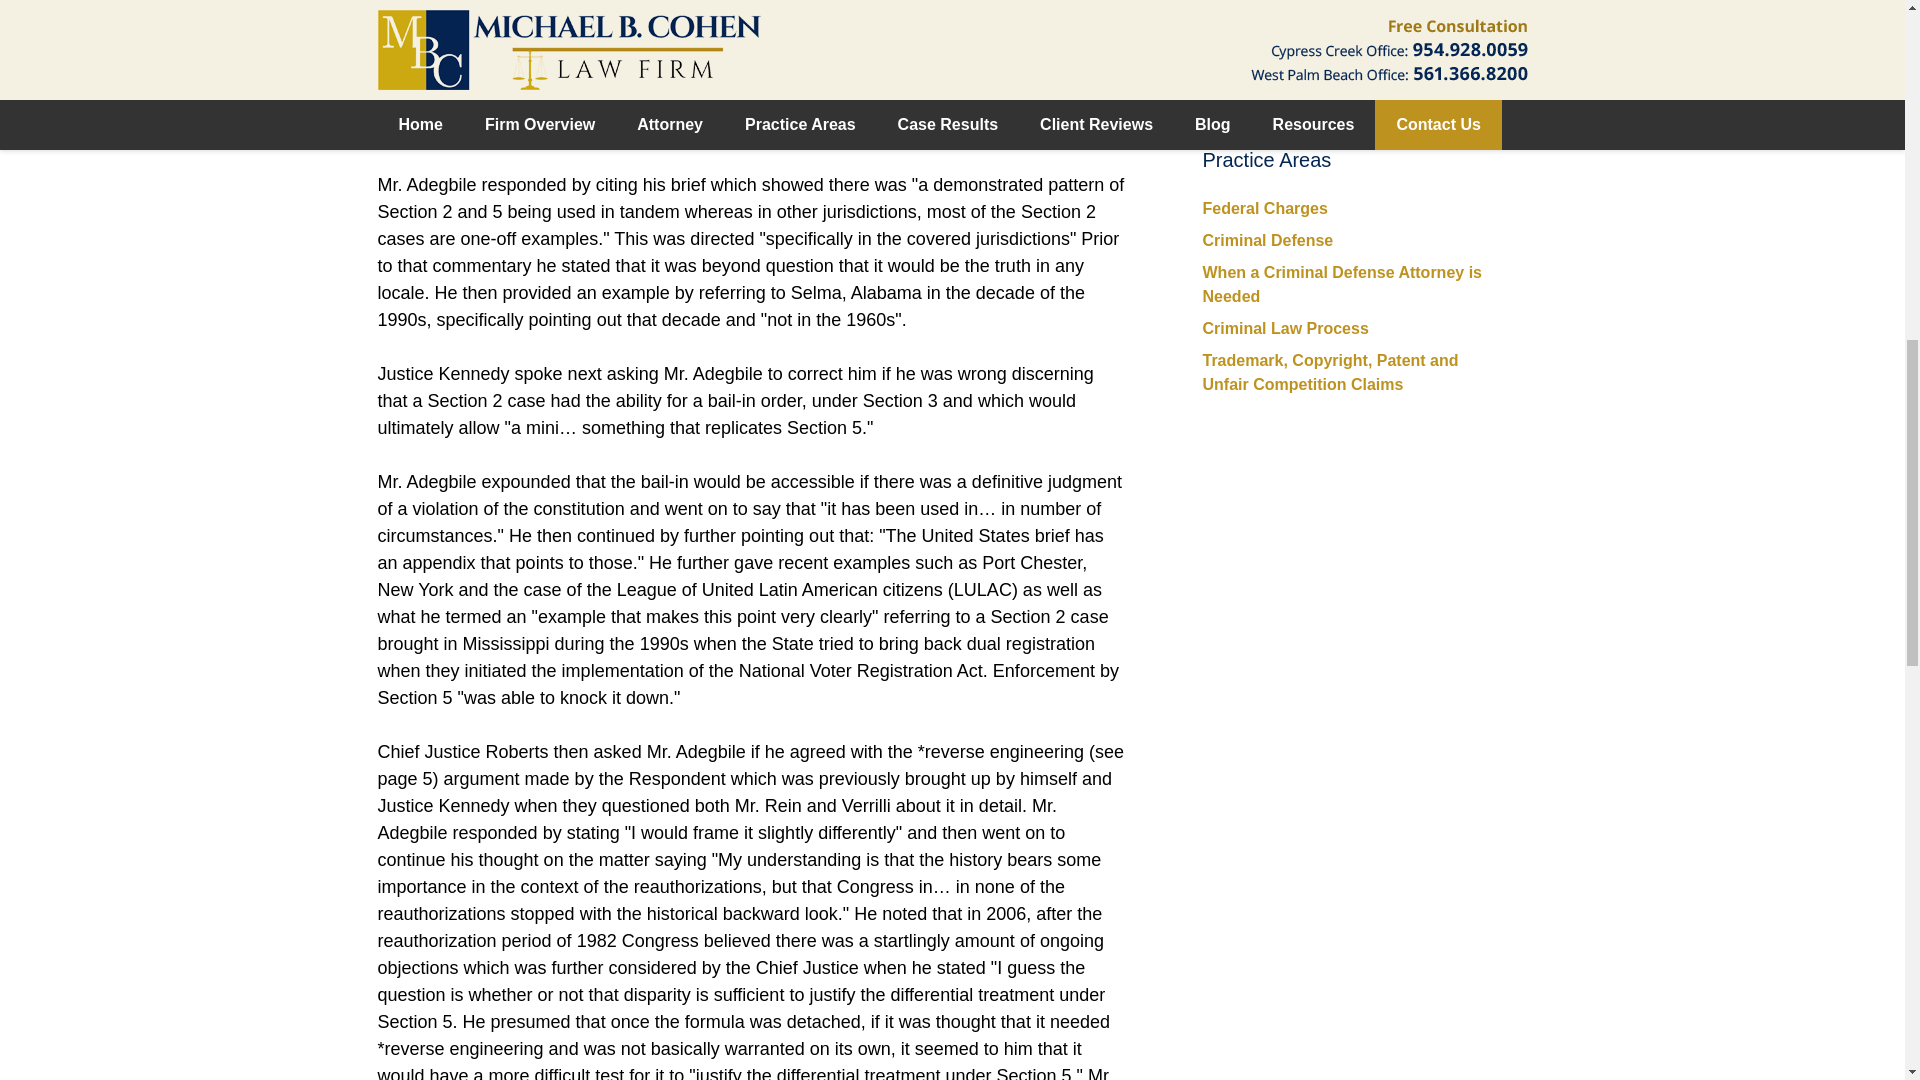  What do you see at coordinates (1340, 284) in the screenshot?
I see `When a Criminal Defense Attorney is Needed` at bounding box center [1340, 284].